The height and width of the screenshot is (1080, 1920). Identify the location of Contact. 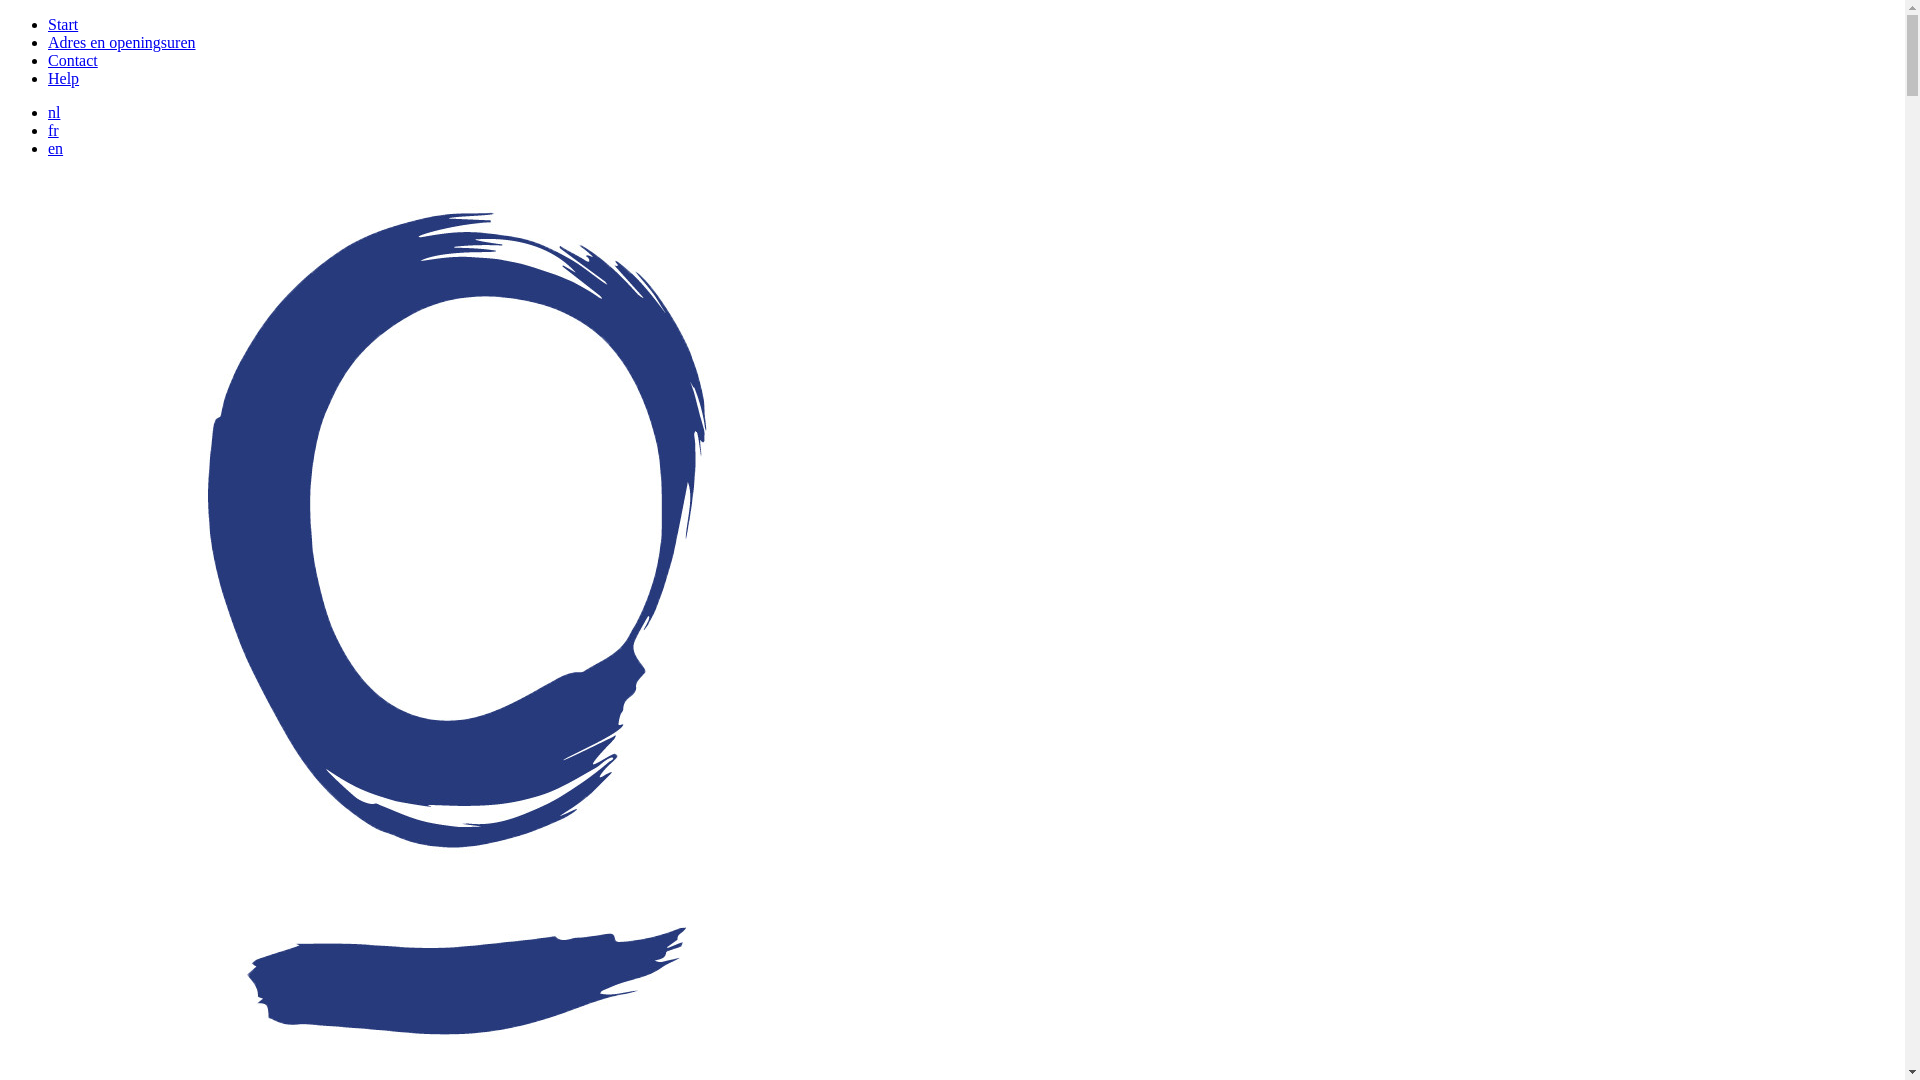
(73, 60).